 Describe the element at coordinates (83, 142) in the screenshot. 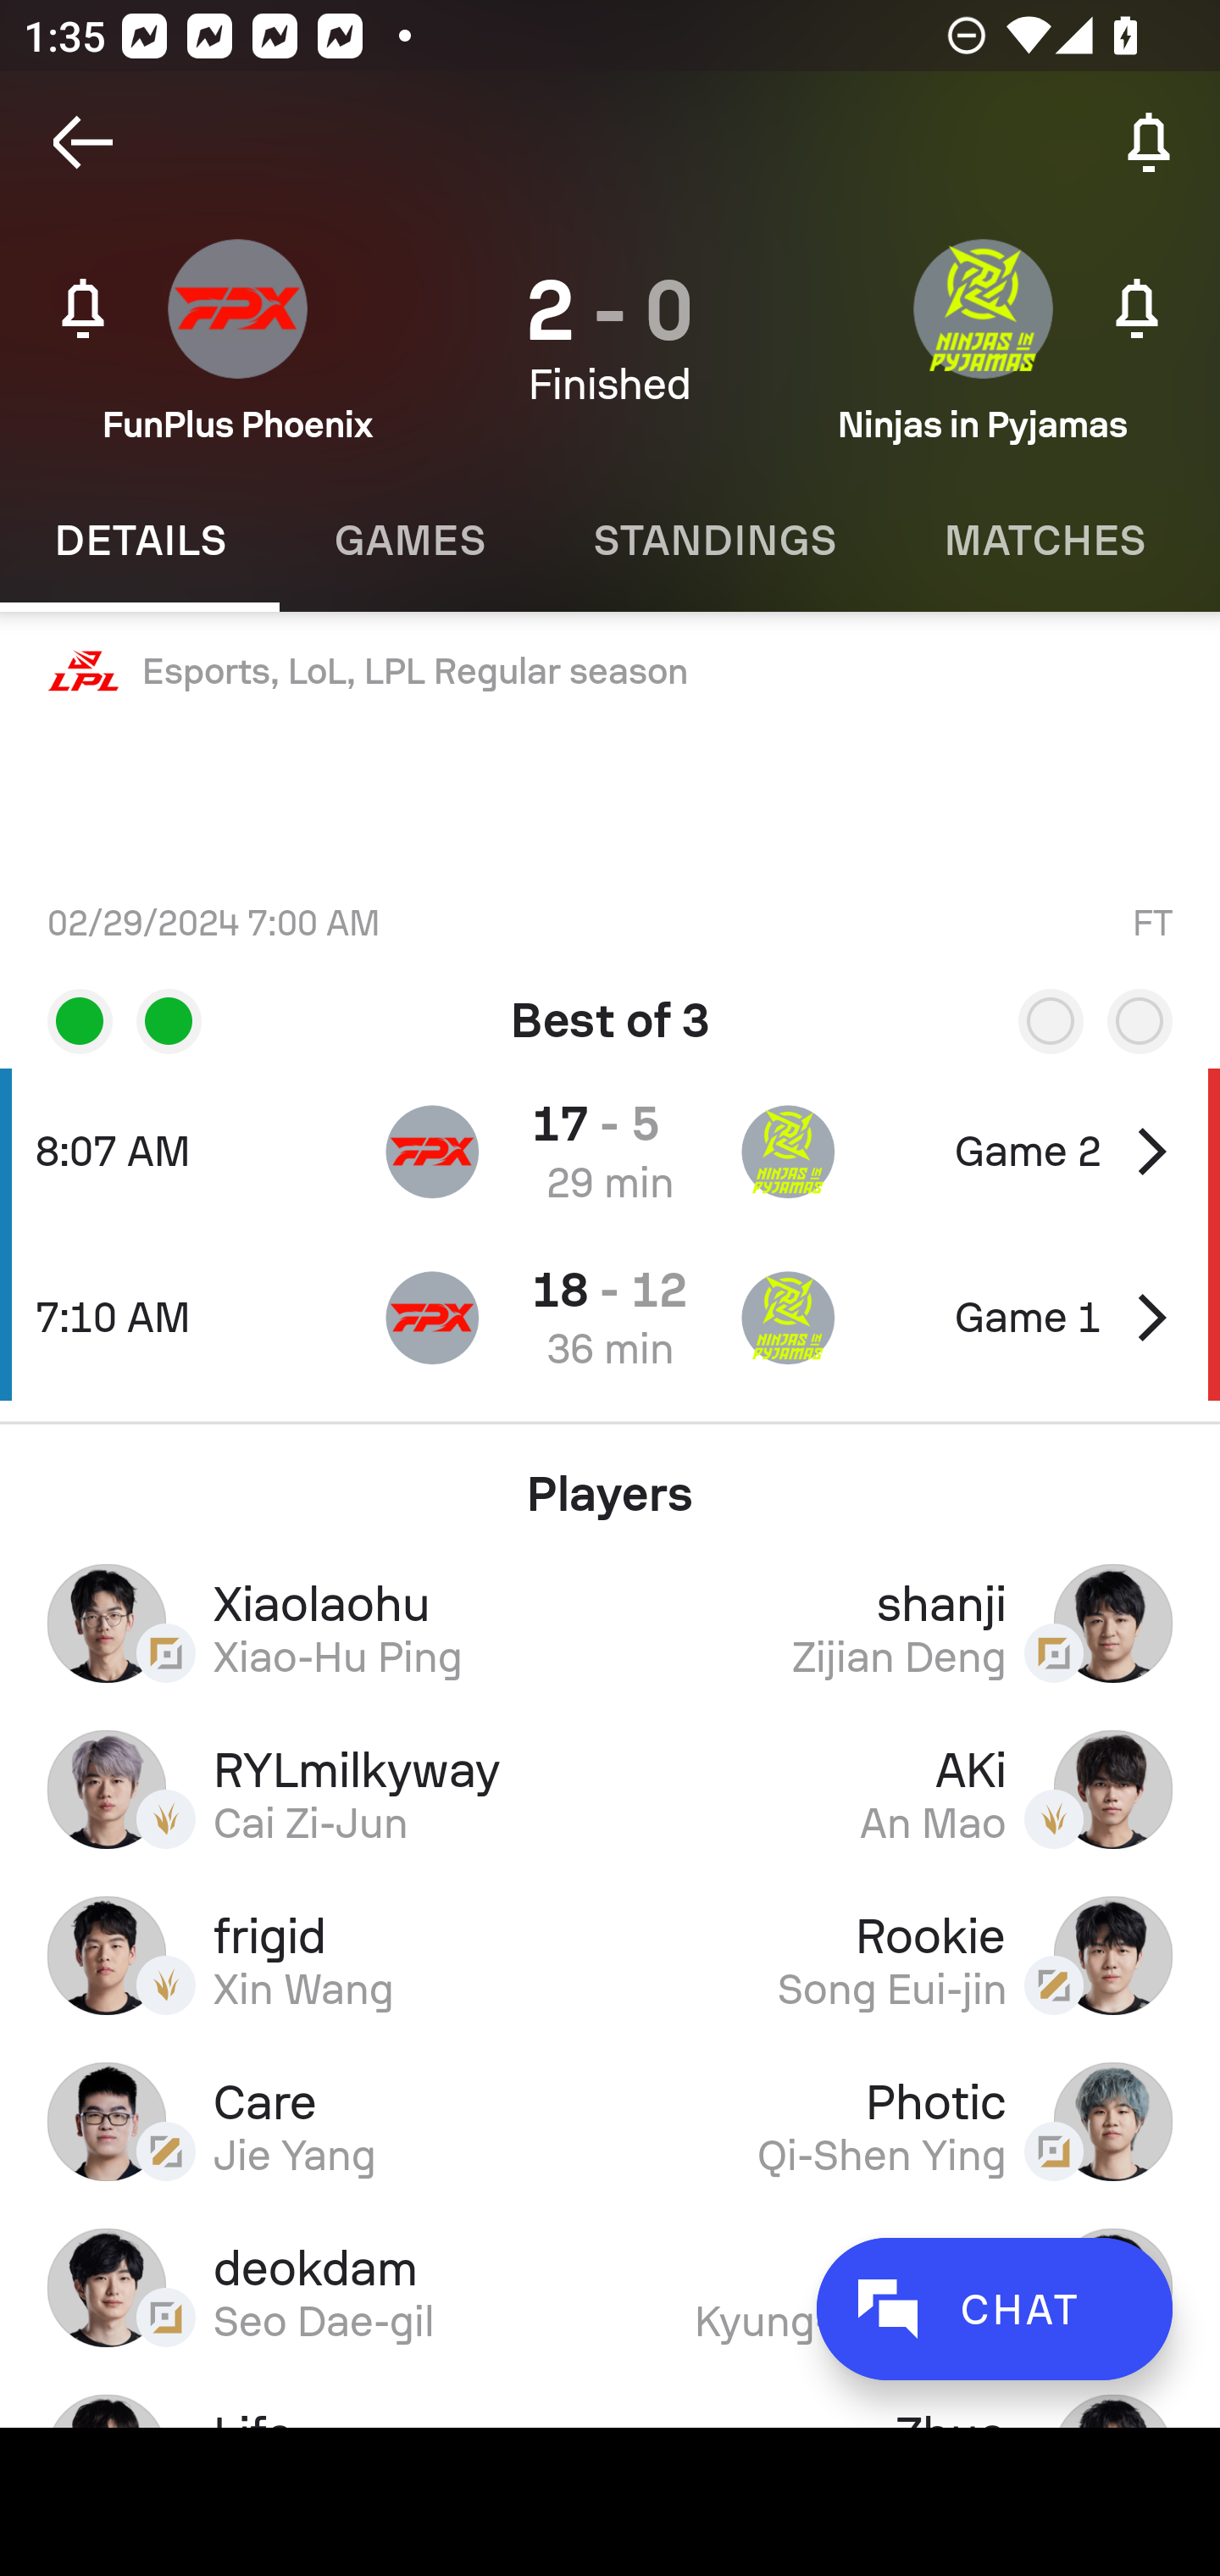

I see `Navigate up` at that location.